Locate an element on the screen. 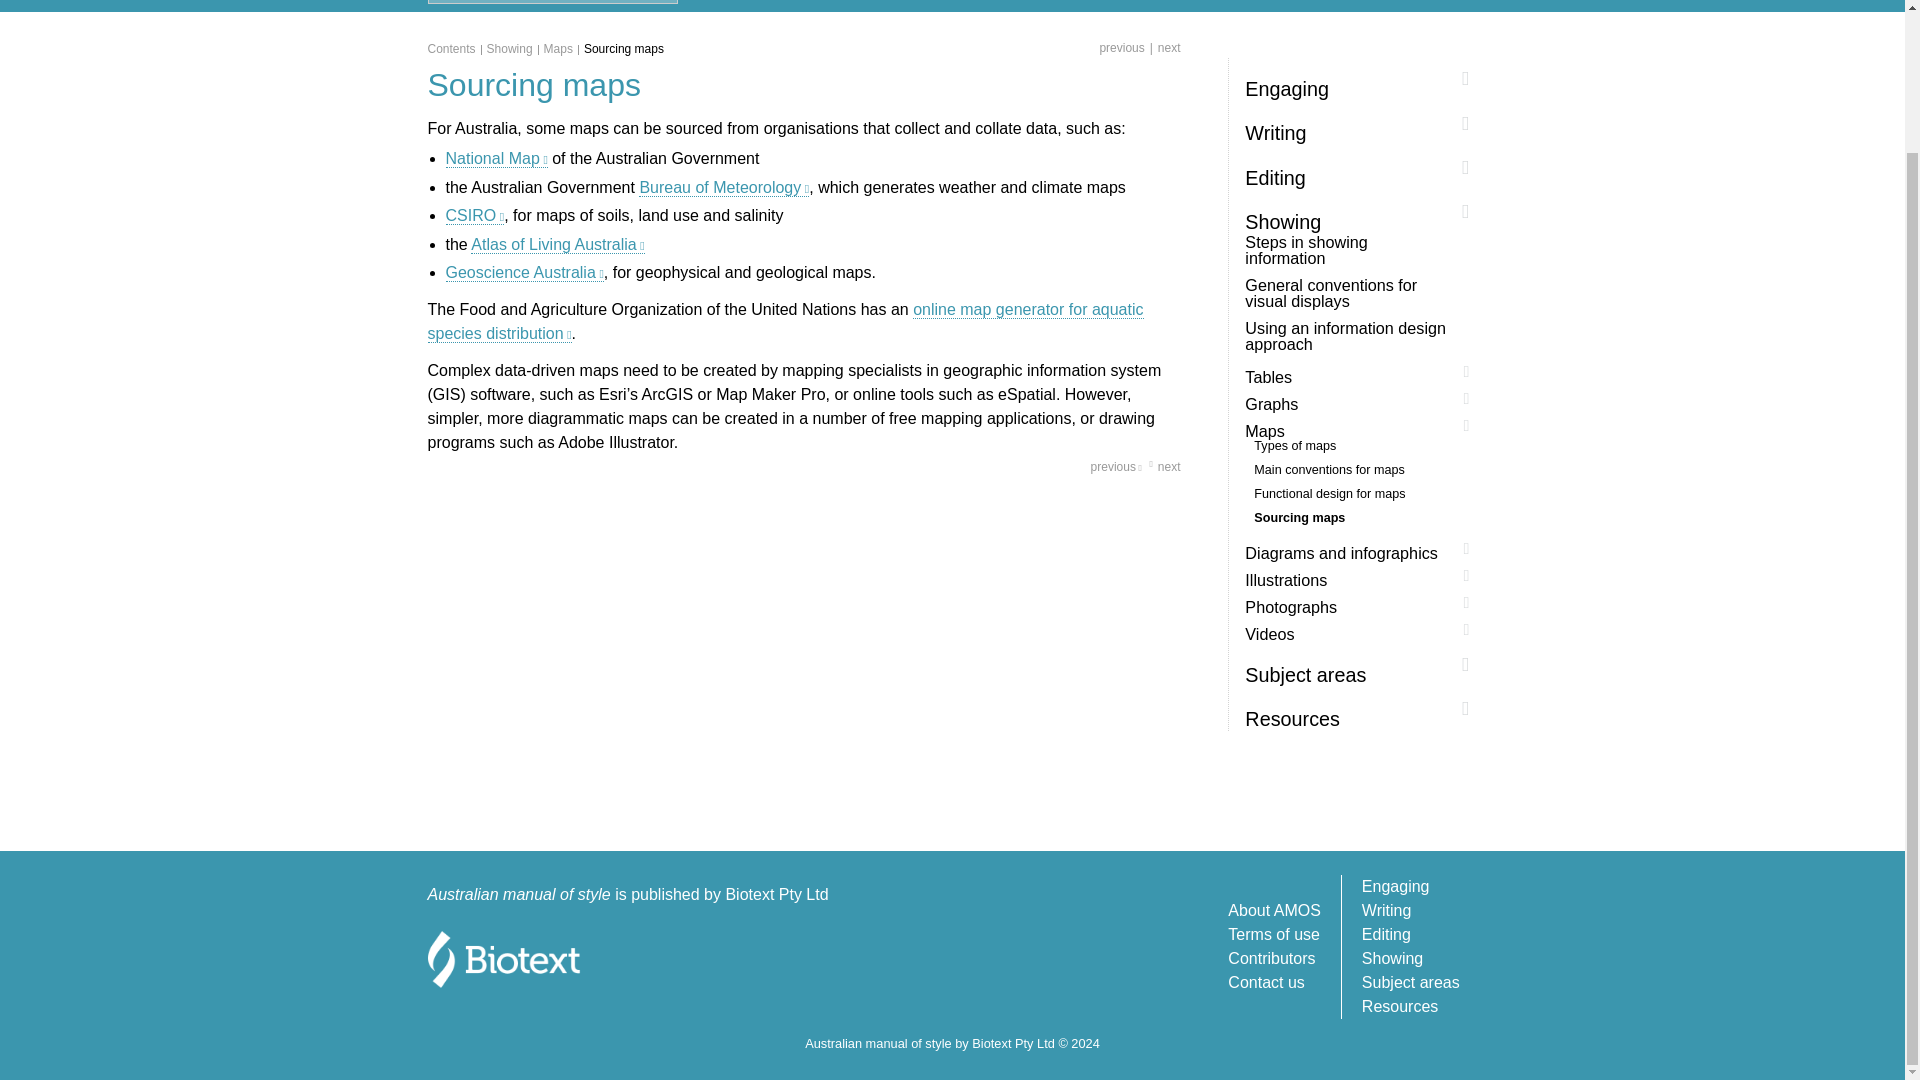  online map generator for aquatic species distribution is located at coordinates (786, 322).